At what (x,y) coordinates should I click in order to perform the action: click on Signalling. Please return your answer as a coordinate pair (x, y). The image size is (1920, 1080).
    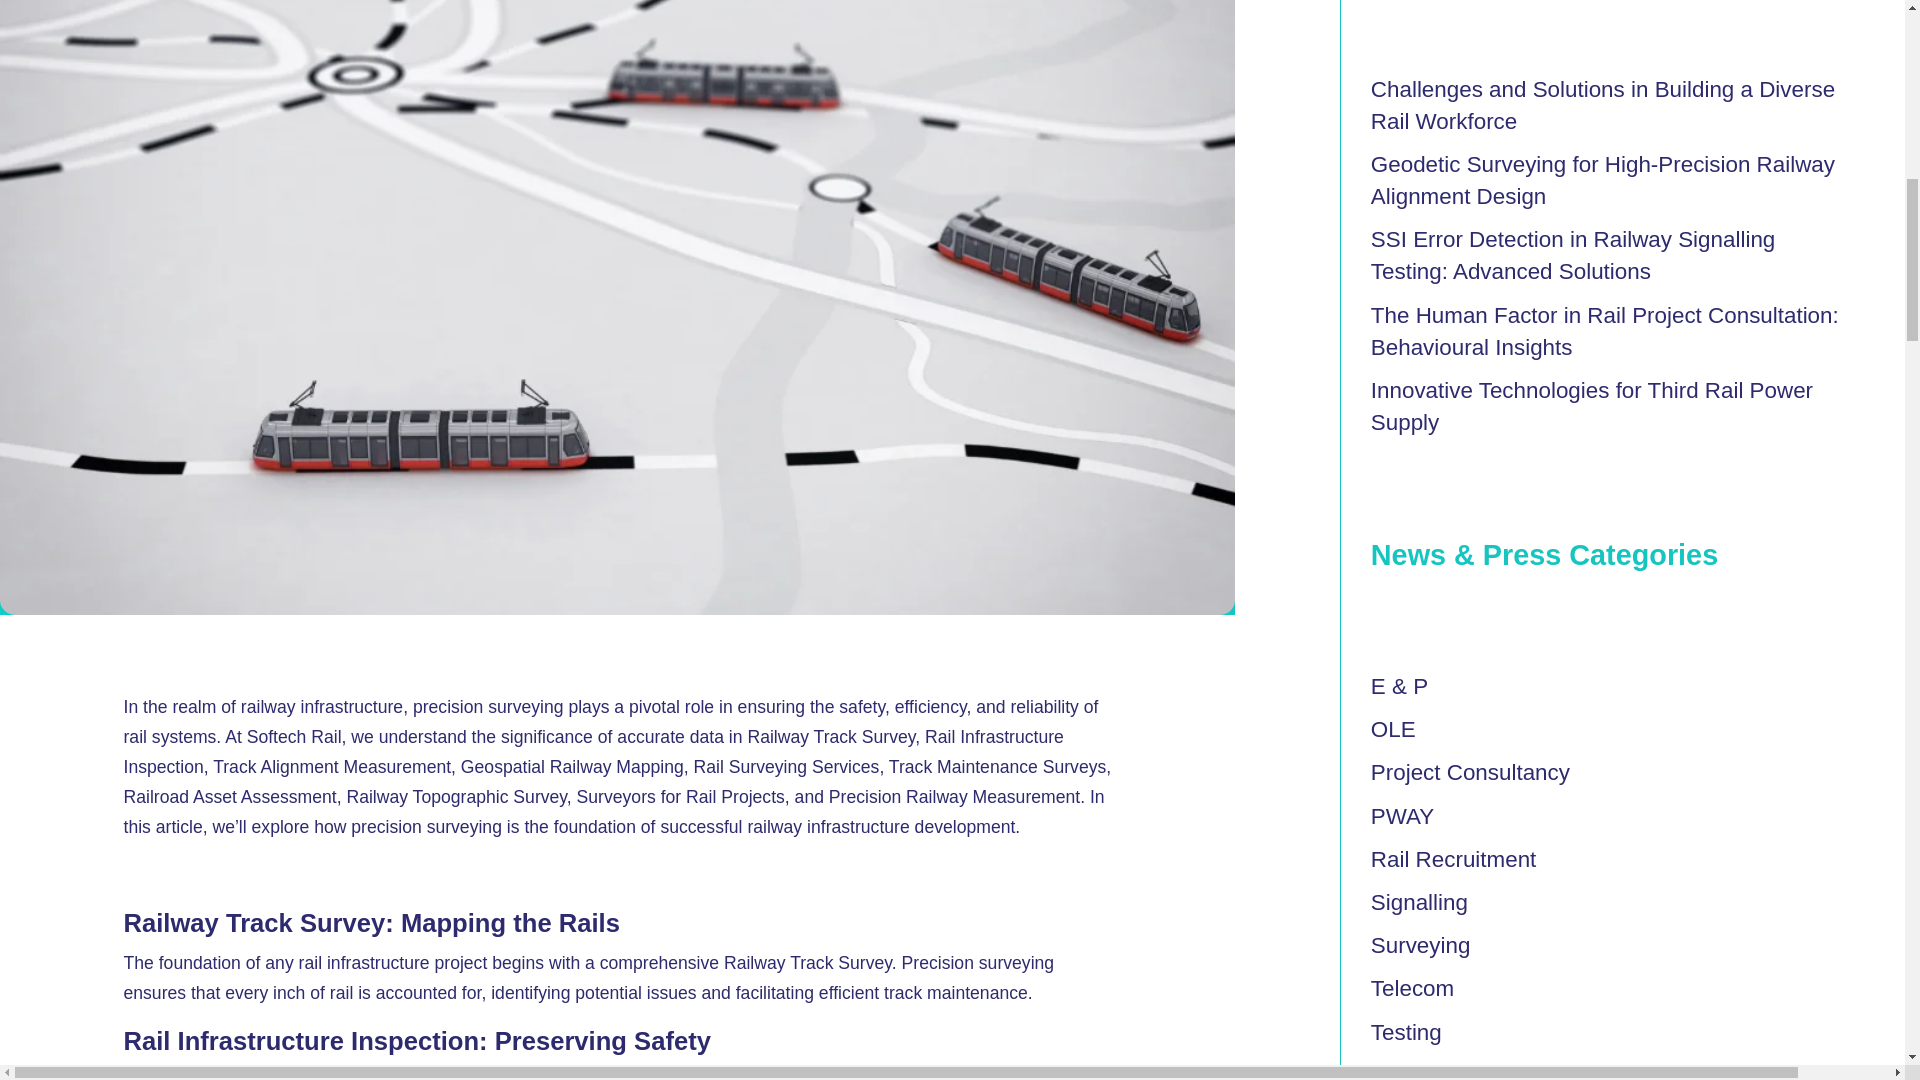
    Looking at the image, I should click on (1419, 902).